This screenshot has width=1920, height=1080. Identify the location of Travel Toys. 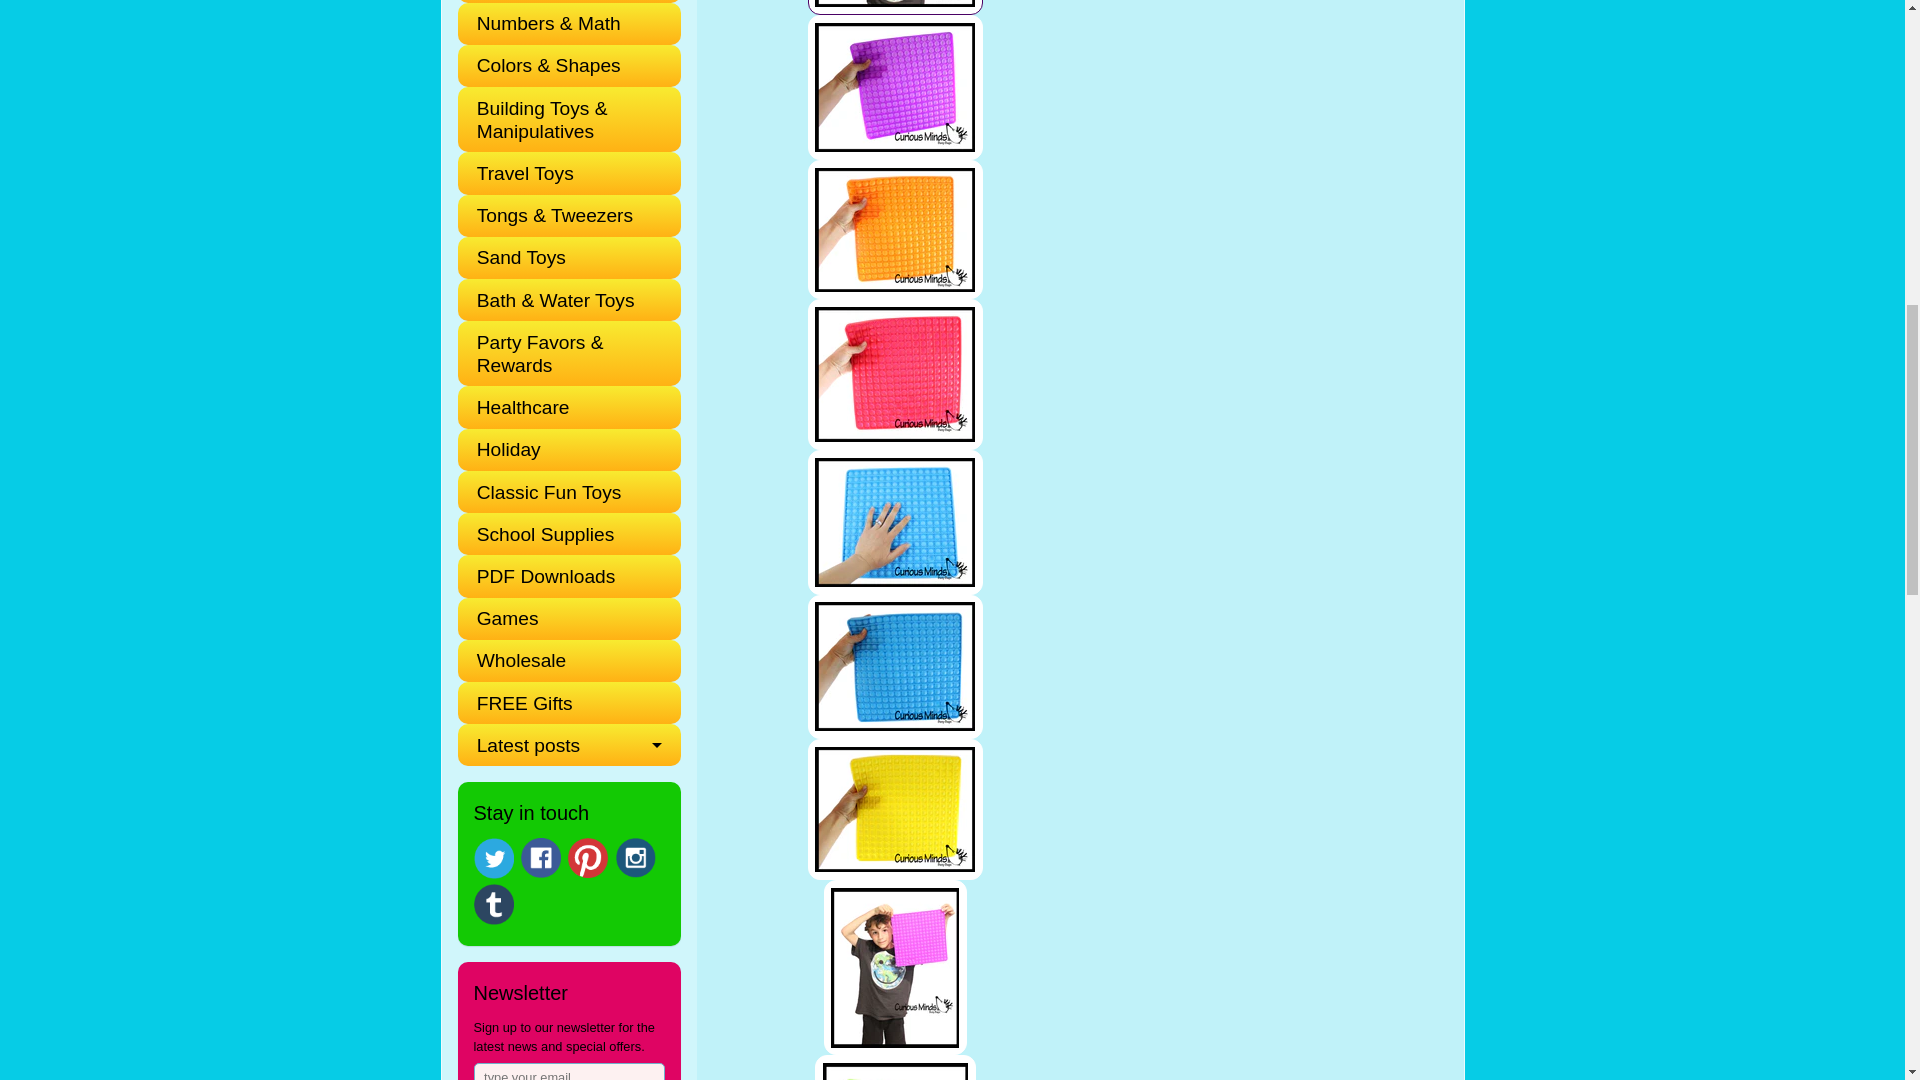
(560, 173).